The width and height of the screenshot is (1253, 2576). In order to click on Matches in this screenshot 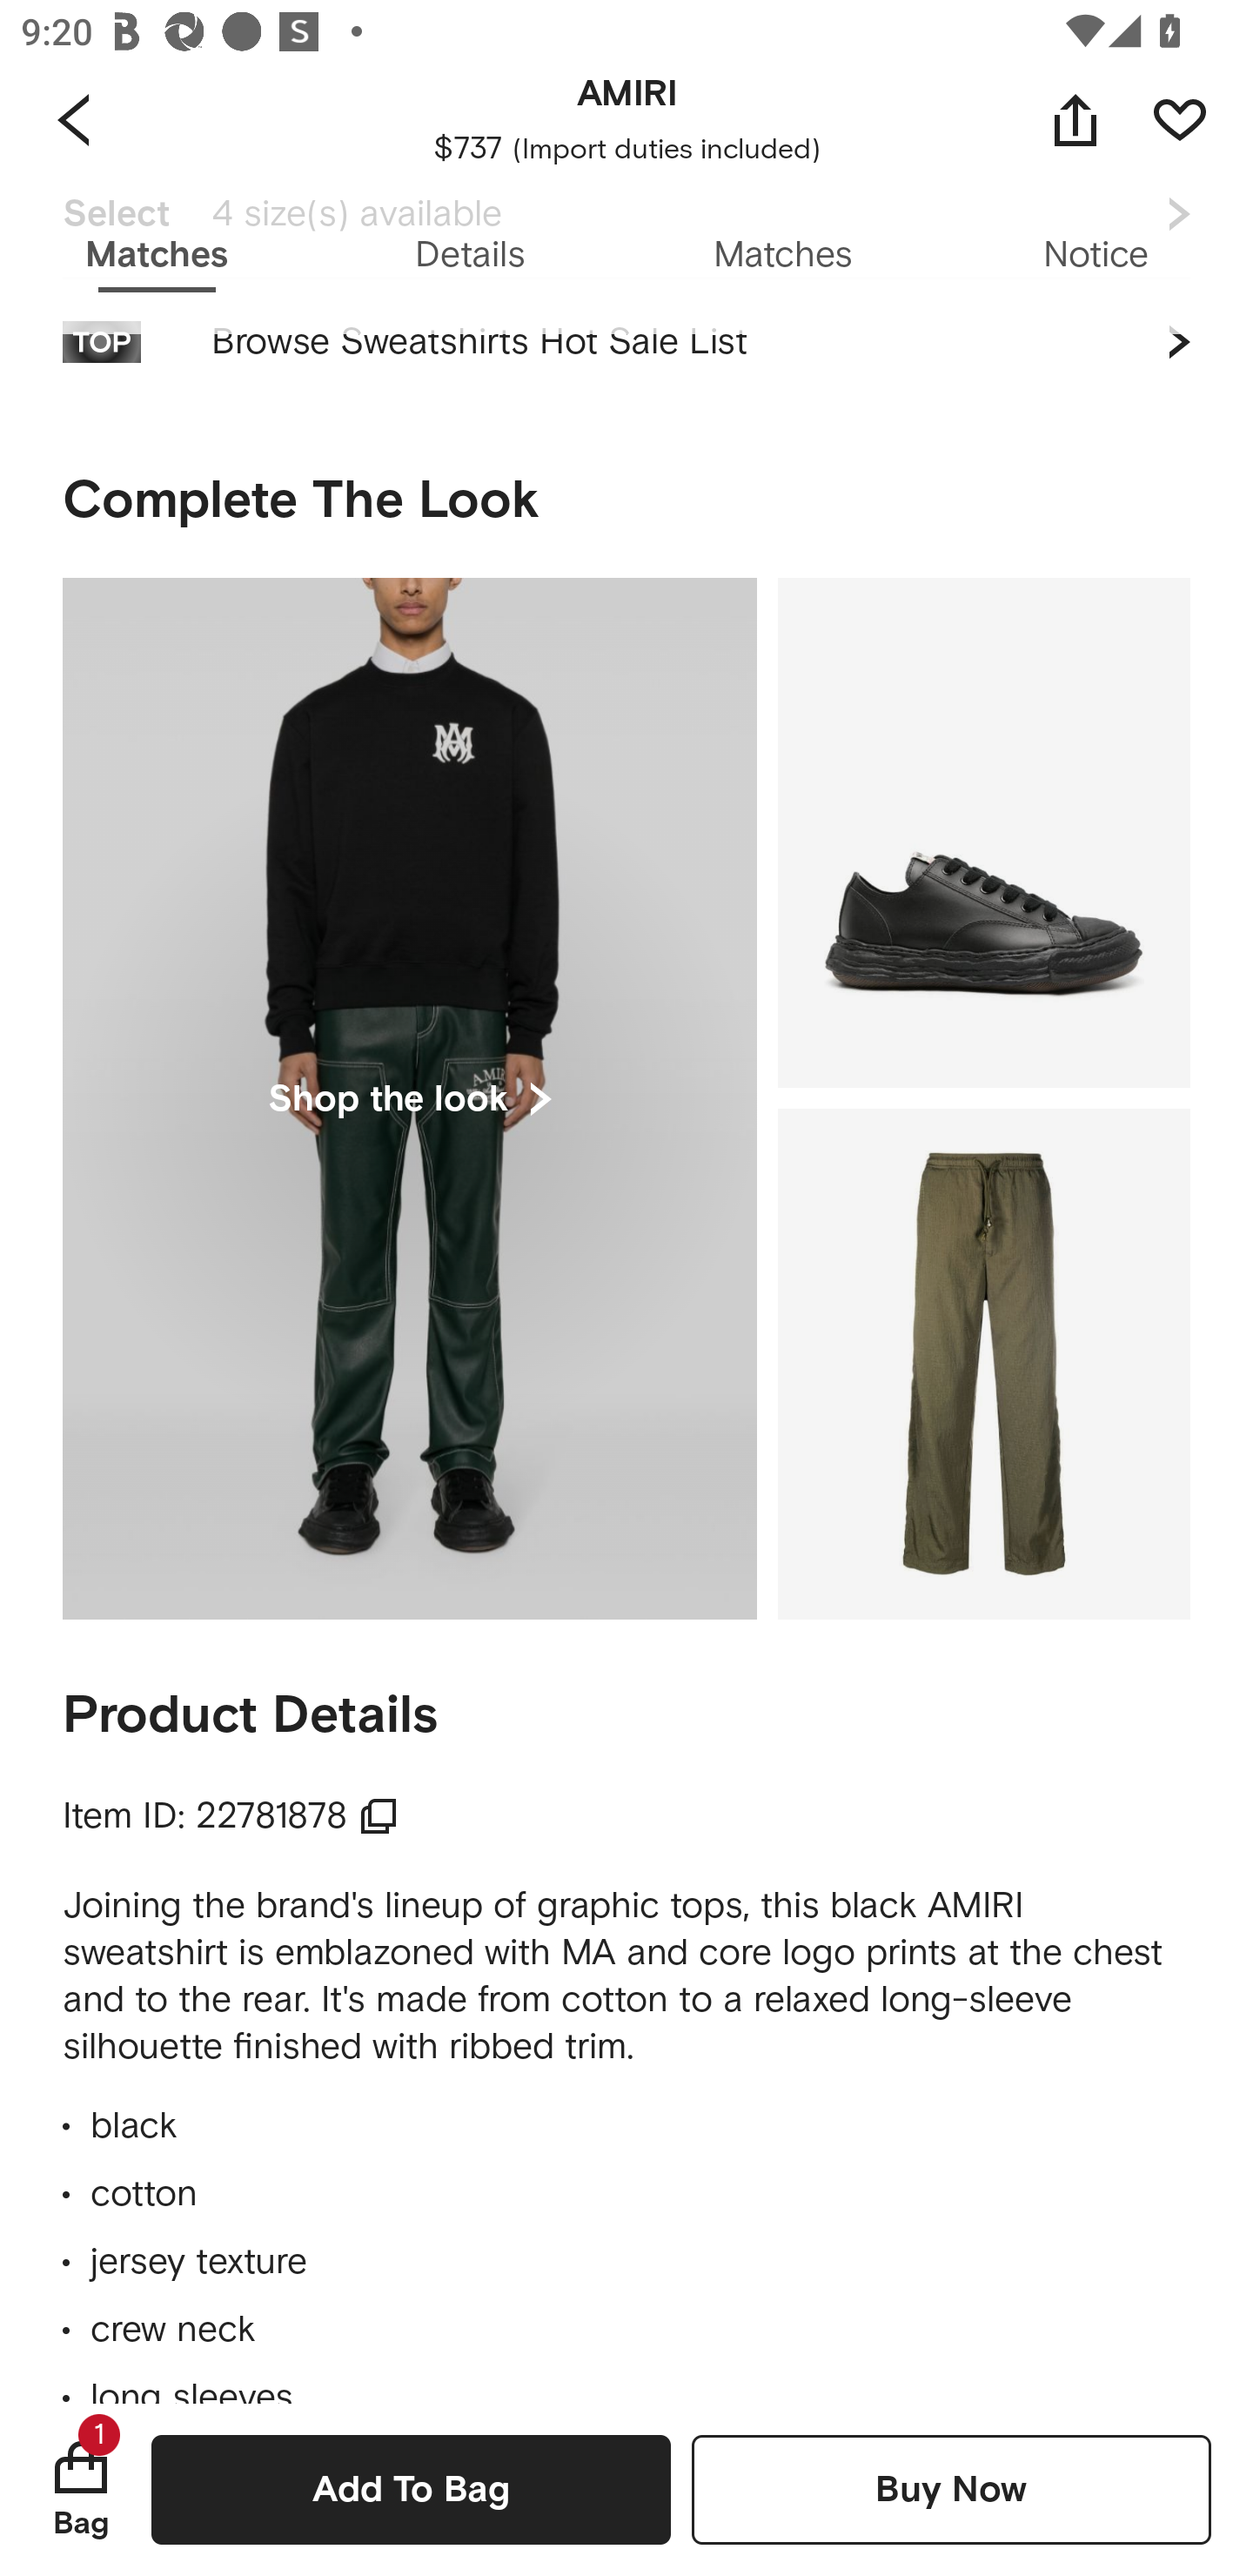, I will do `click(783, 256)`.